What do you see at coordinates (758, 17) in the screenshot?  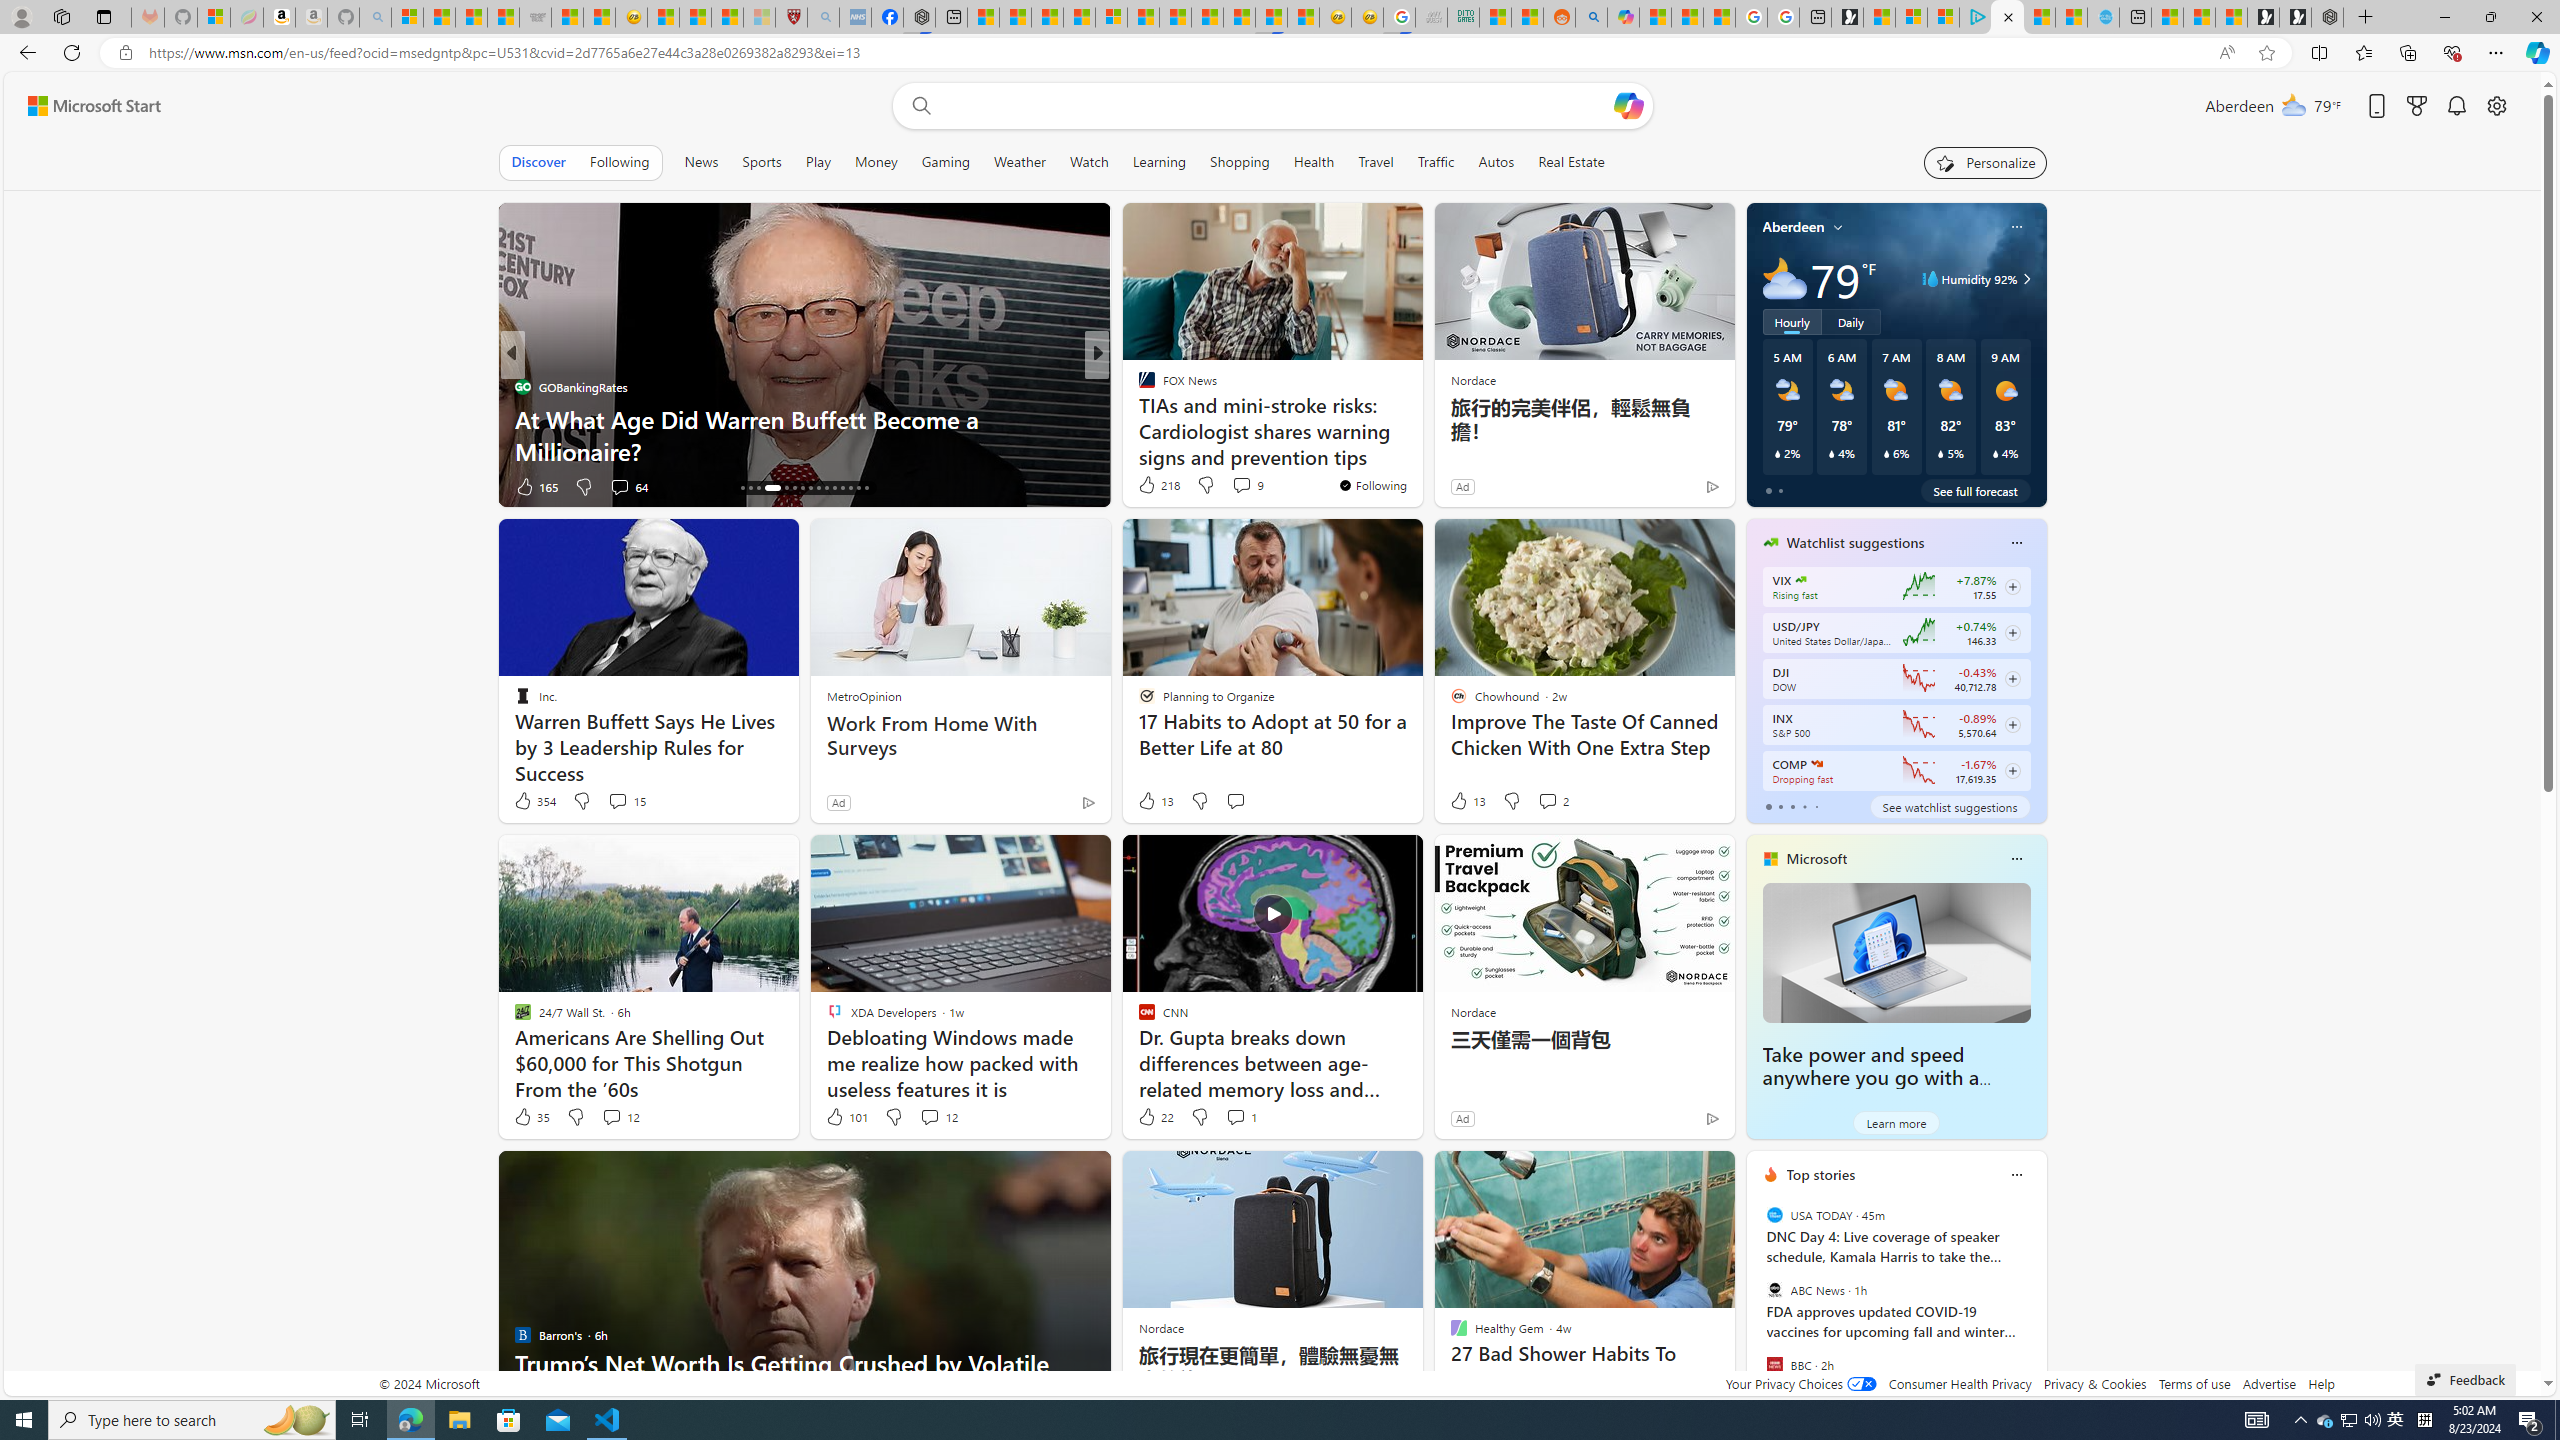 I see `12 Popular Science Lies that Must be Corrected - Sleeping` at bounding box center [758, 17].